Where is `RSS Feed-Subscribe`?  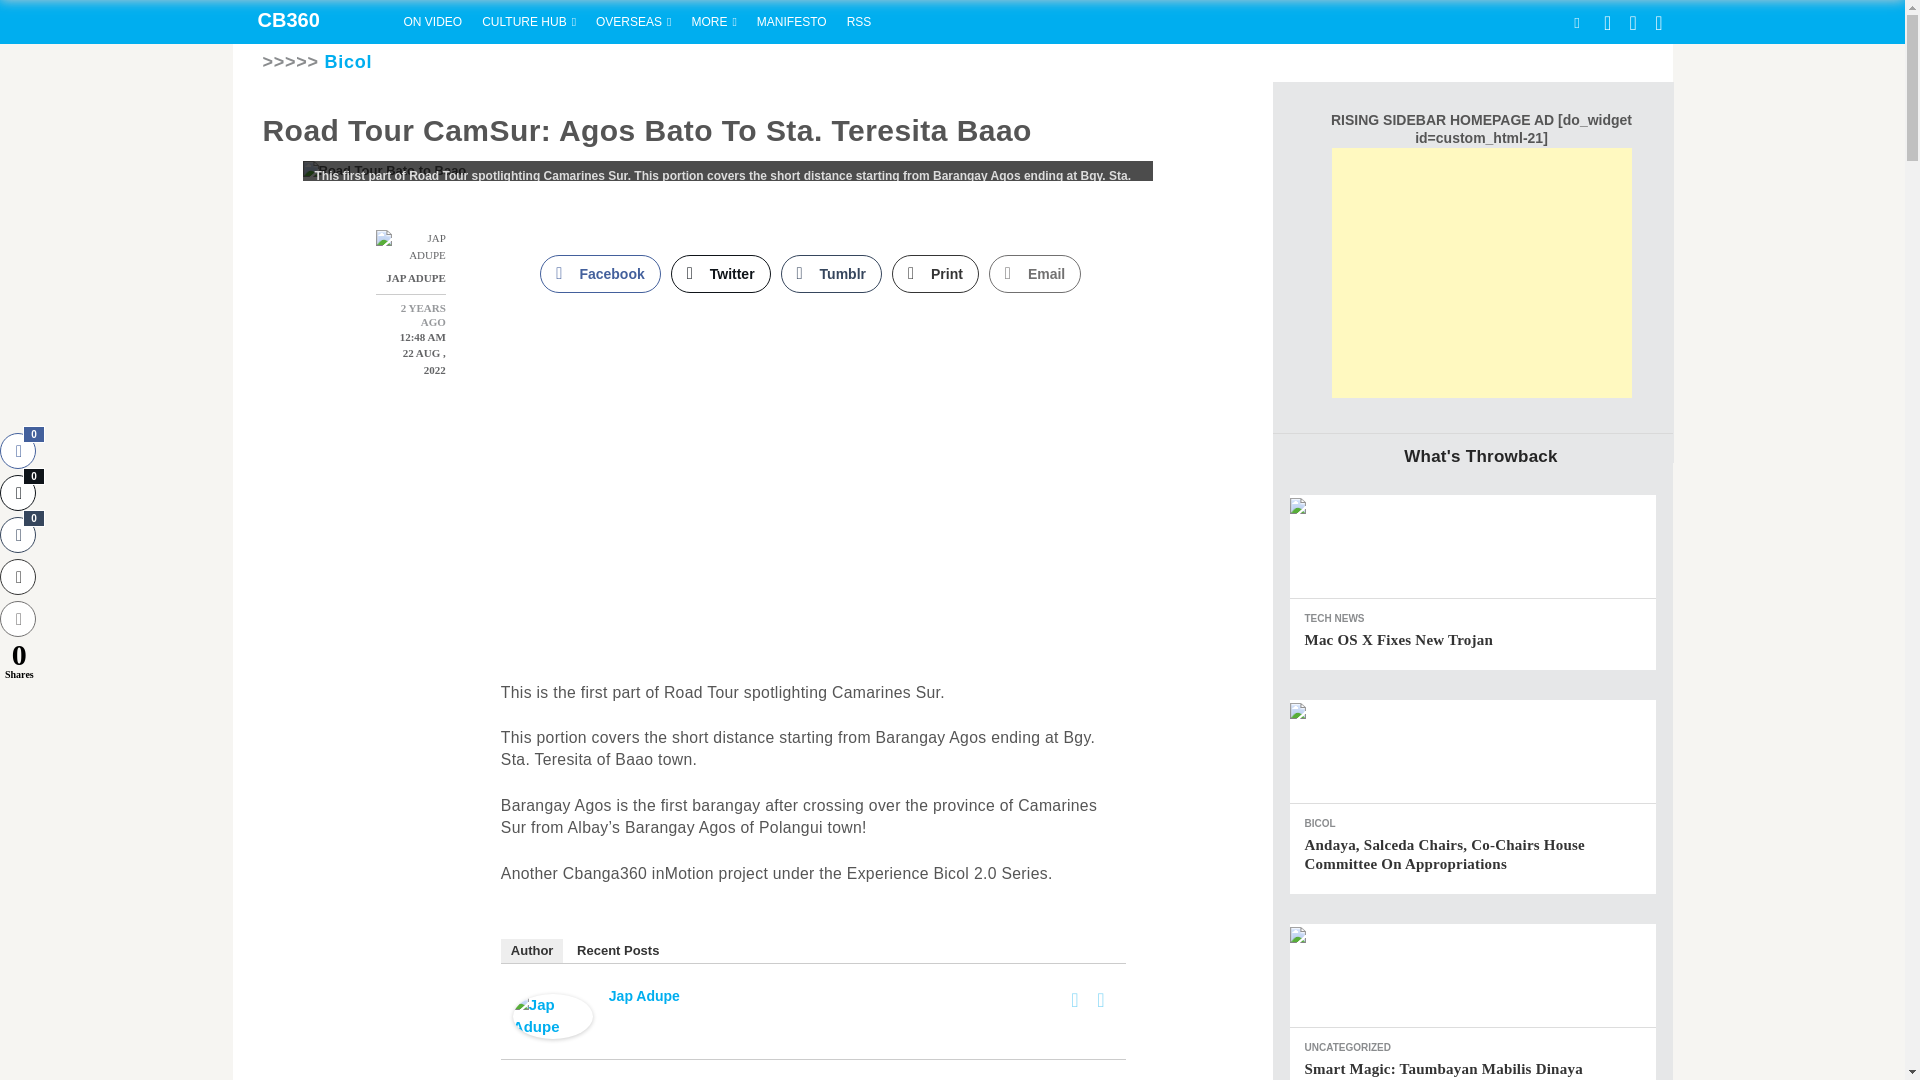
RSS Feed-Subscribe is located at coordinates (859, 22).